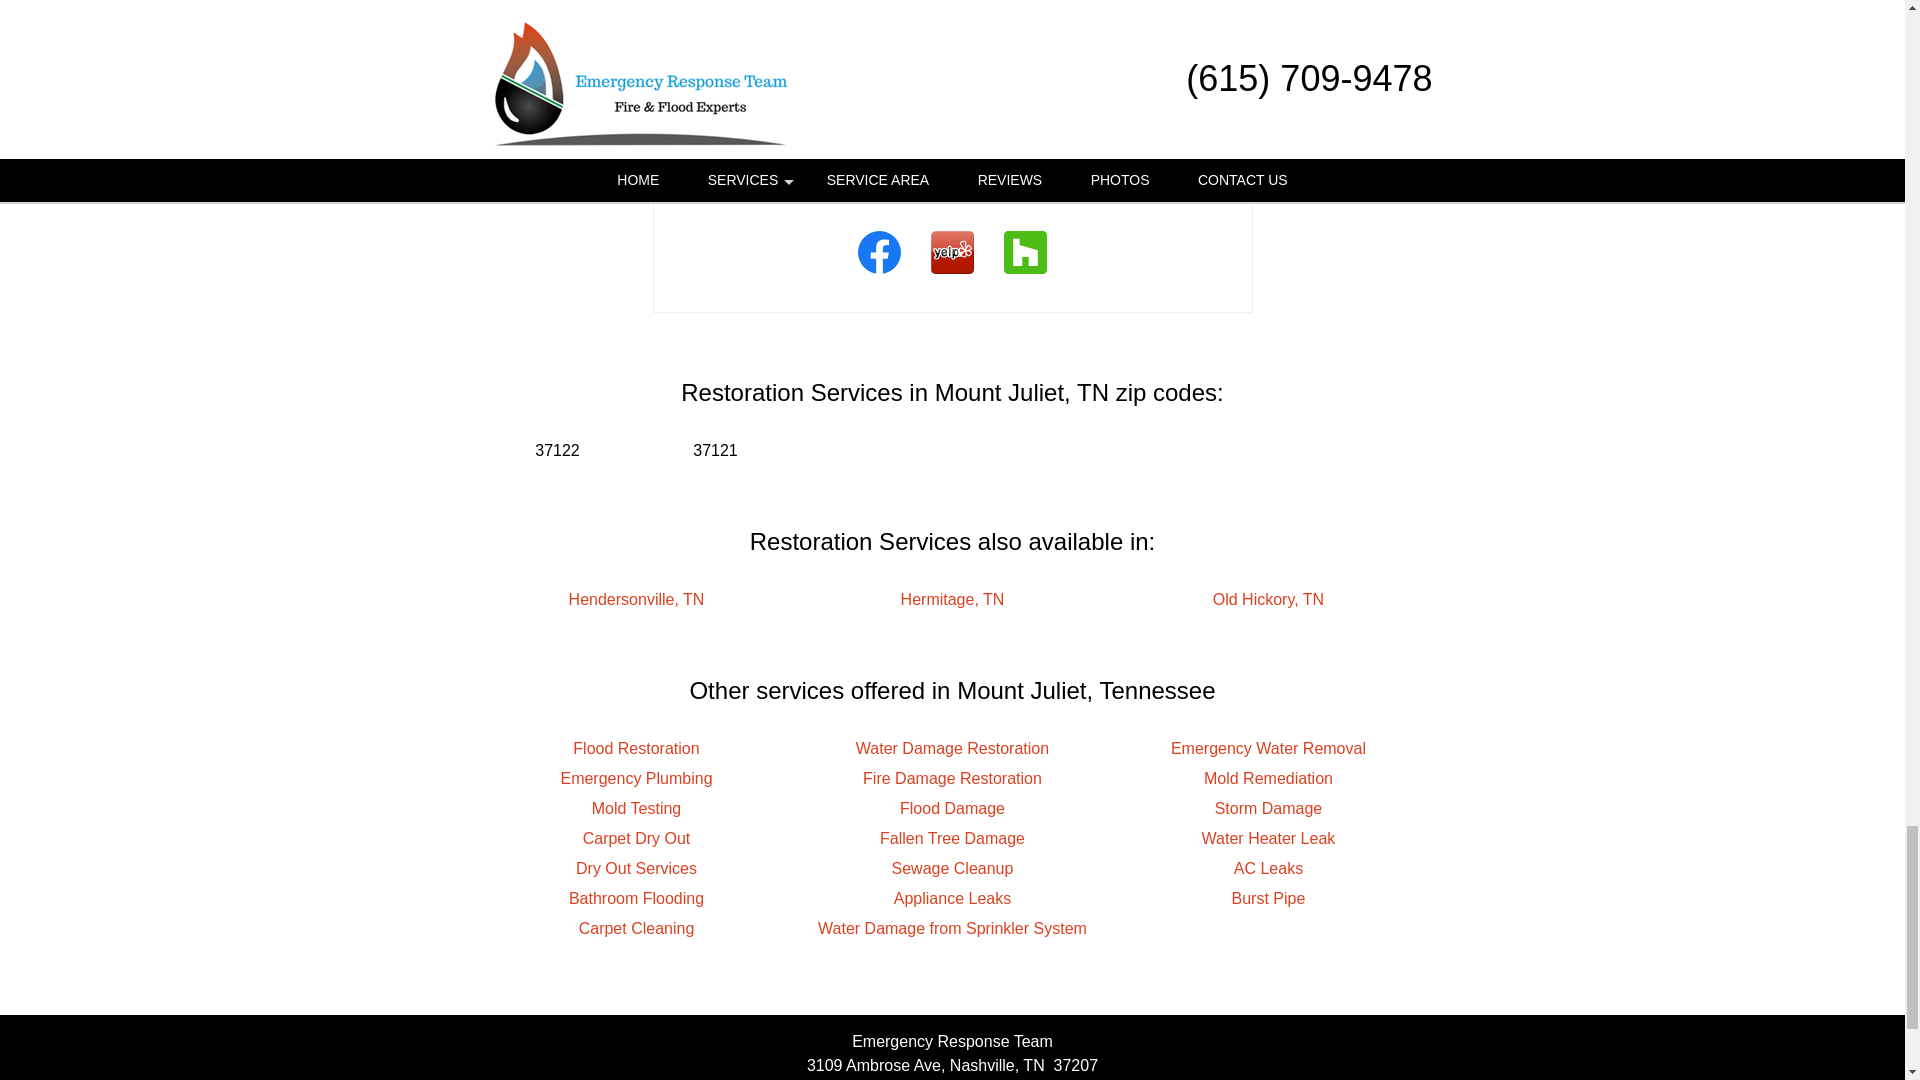  What do you see at coordinates (1024, 276) in the screenshot?
I see `Houzz` at bounding box center [1024, 276].